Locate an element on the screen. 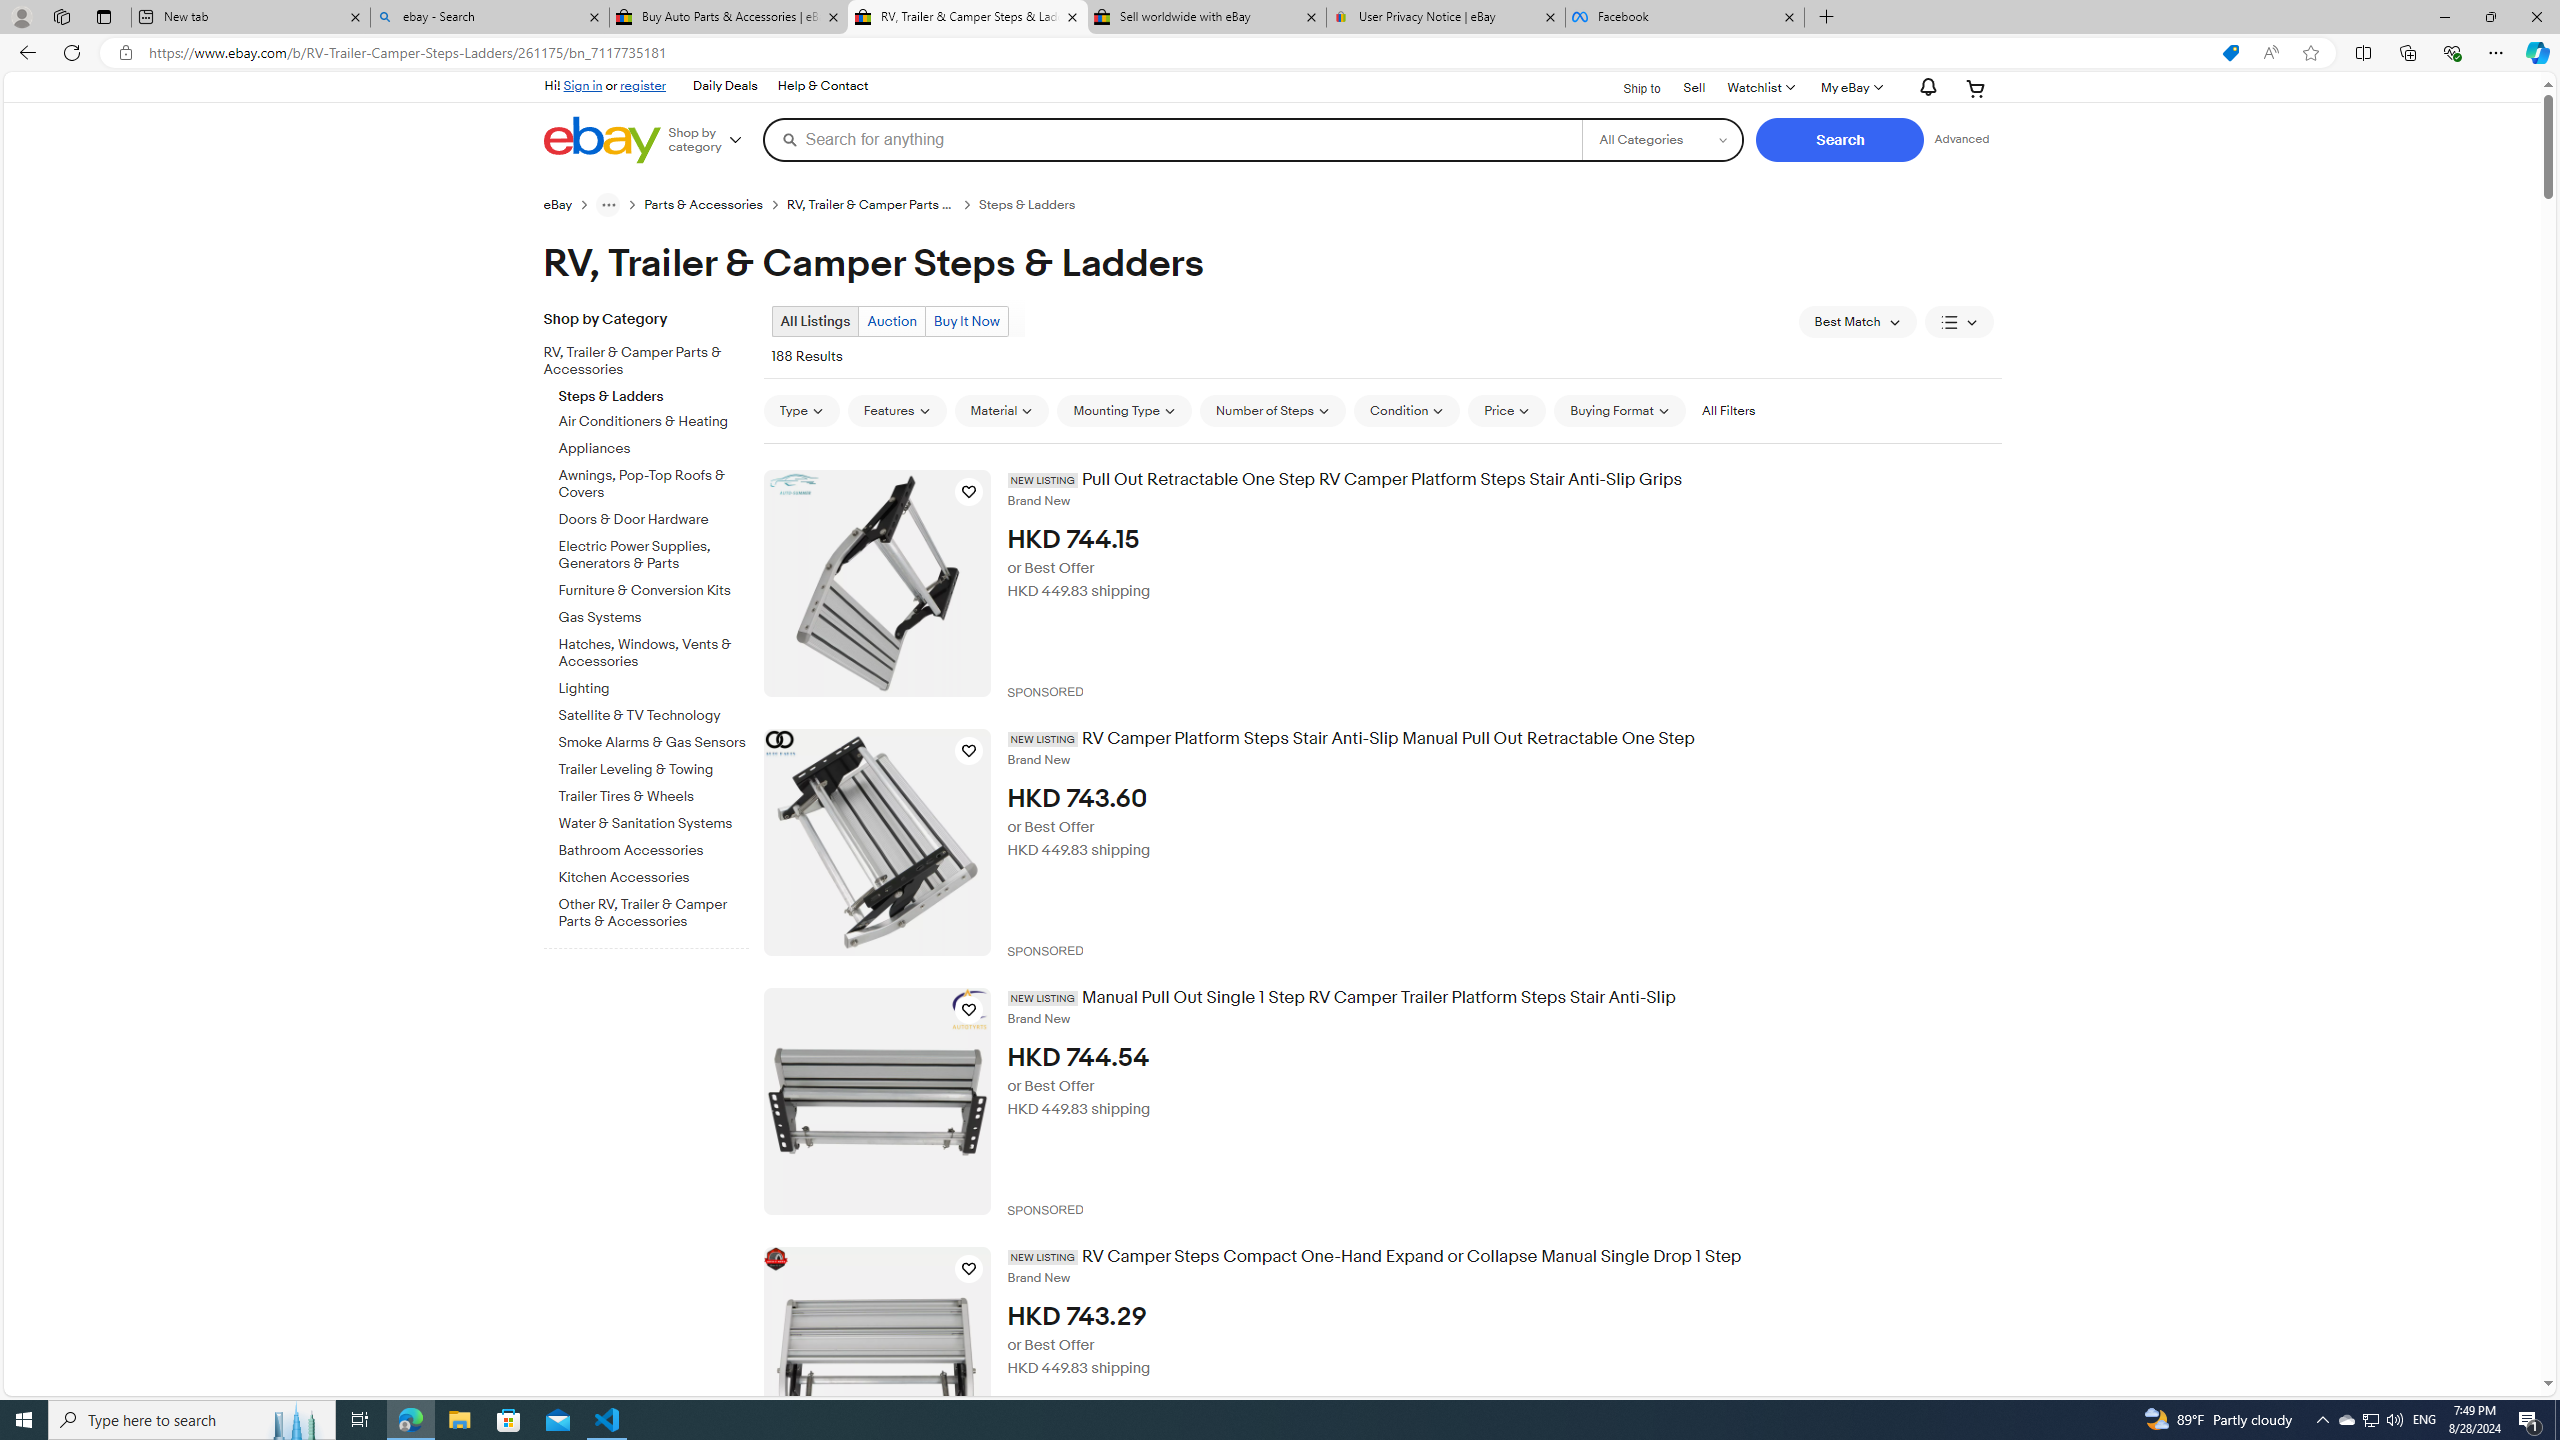 This screenshot has width=2560, height=1440. Awnings, Pop-Top Roofs & Covers is located at coordinates (654, 484).